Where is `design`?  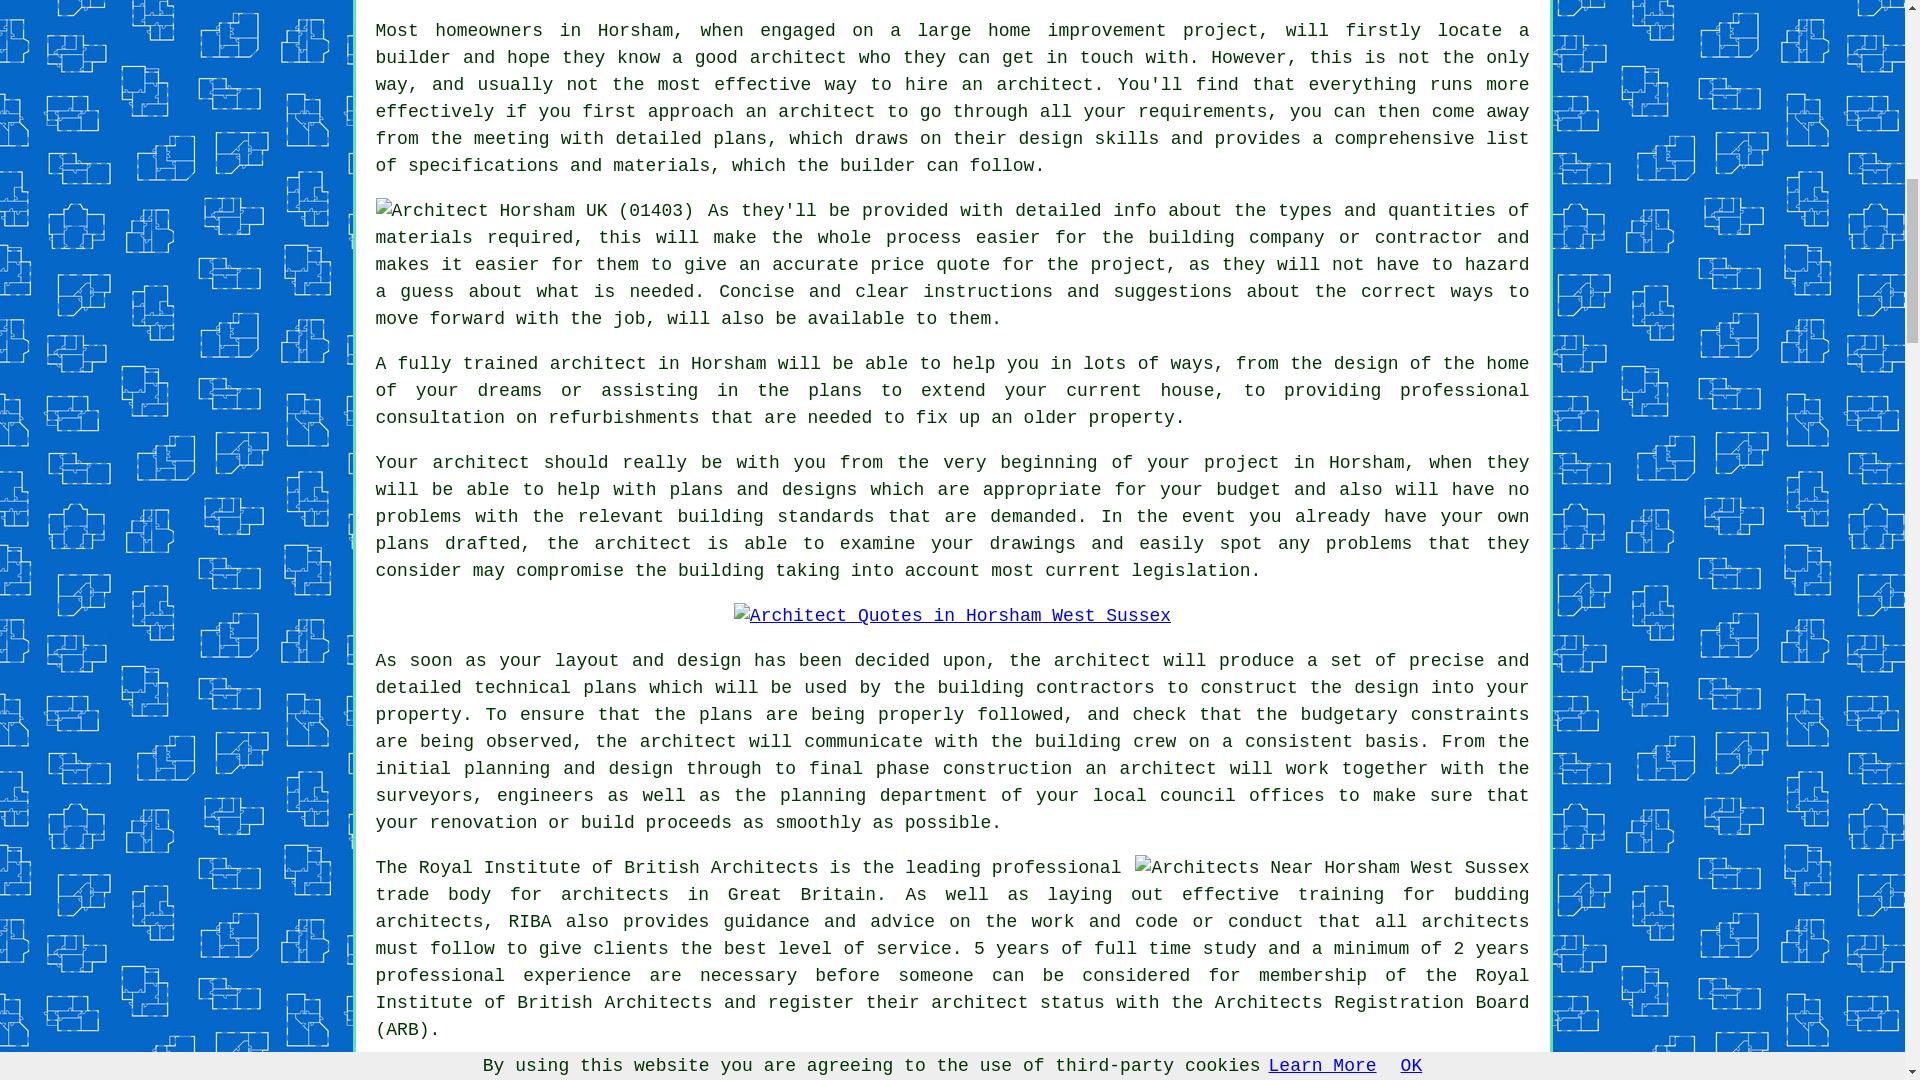 design is located at coordinates (1386, 688).